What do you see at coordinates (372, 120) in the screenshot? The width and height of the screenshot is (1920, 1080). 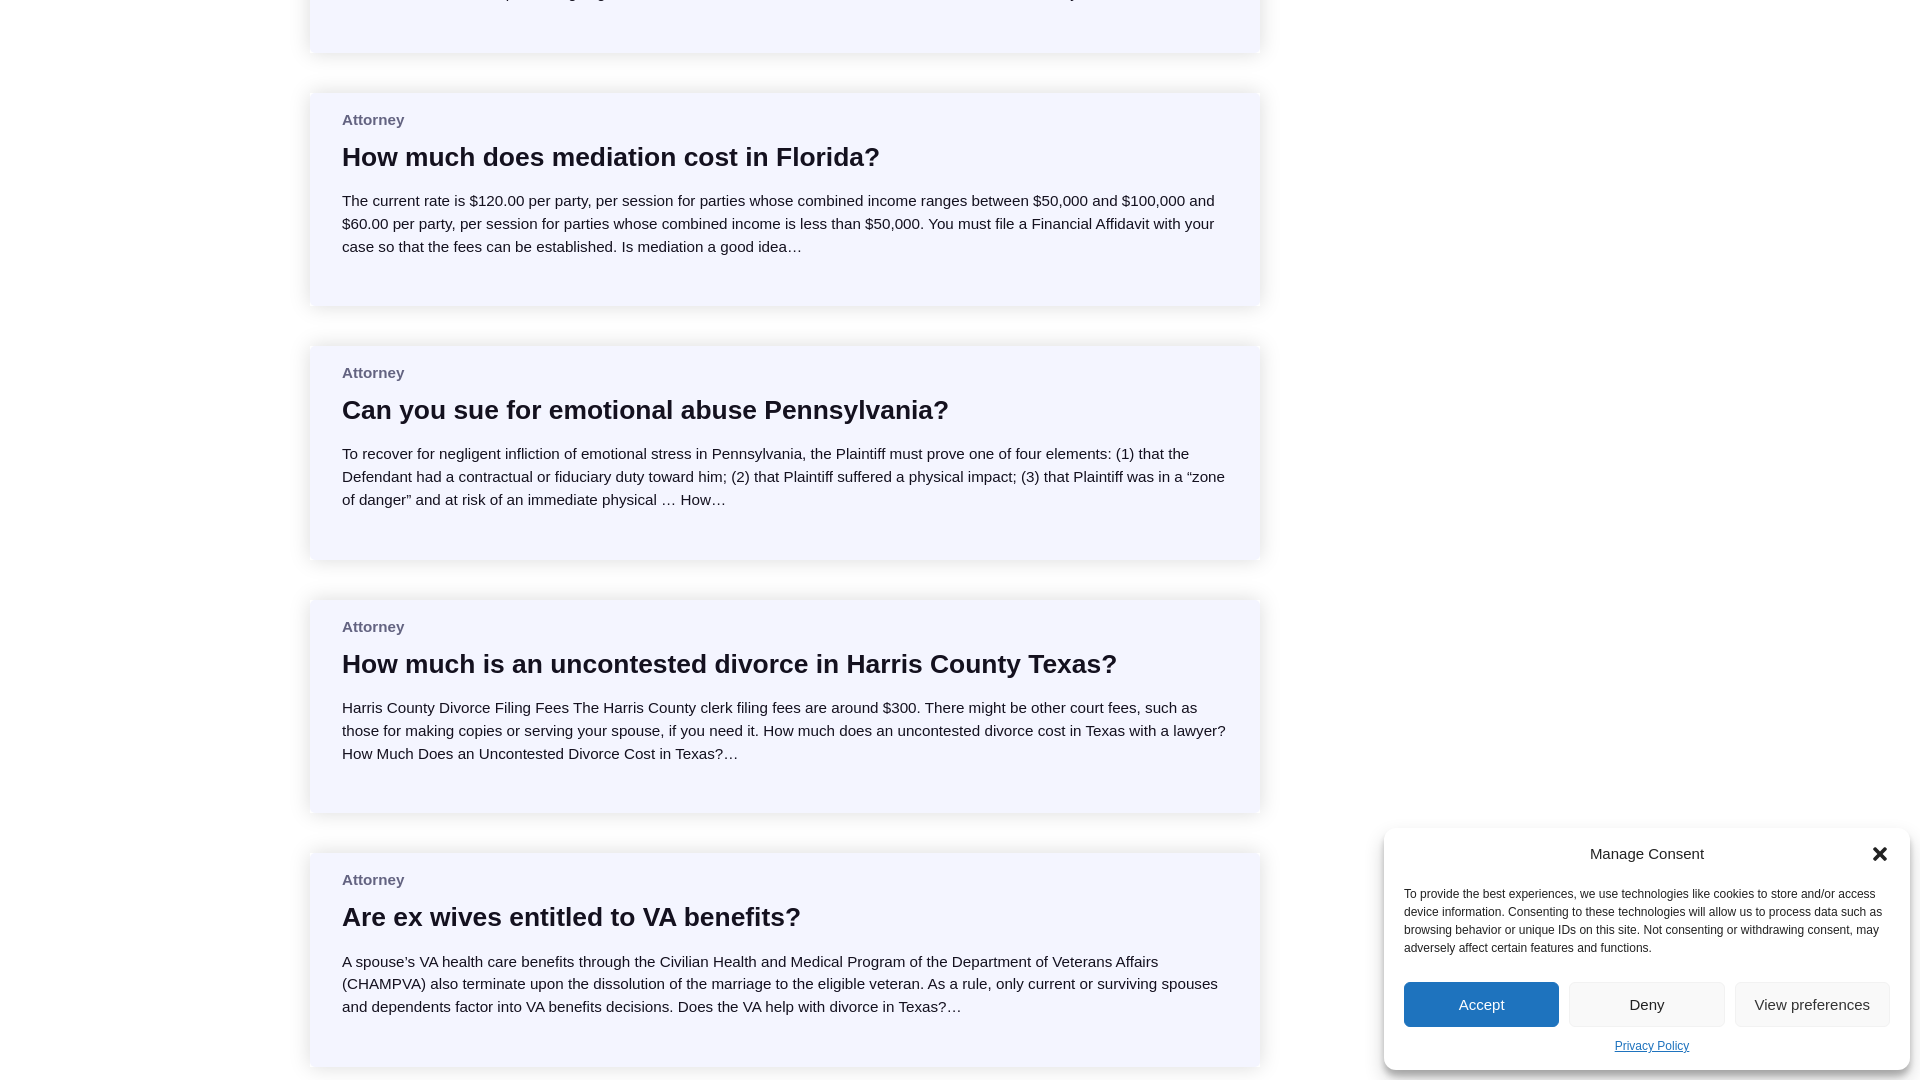 I see `Attorney` at bounding box center [372, 120].